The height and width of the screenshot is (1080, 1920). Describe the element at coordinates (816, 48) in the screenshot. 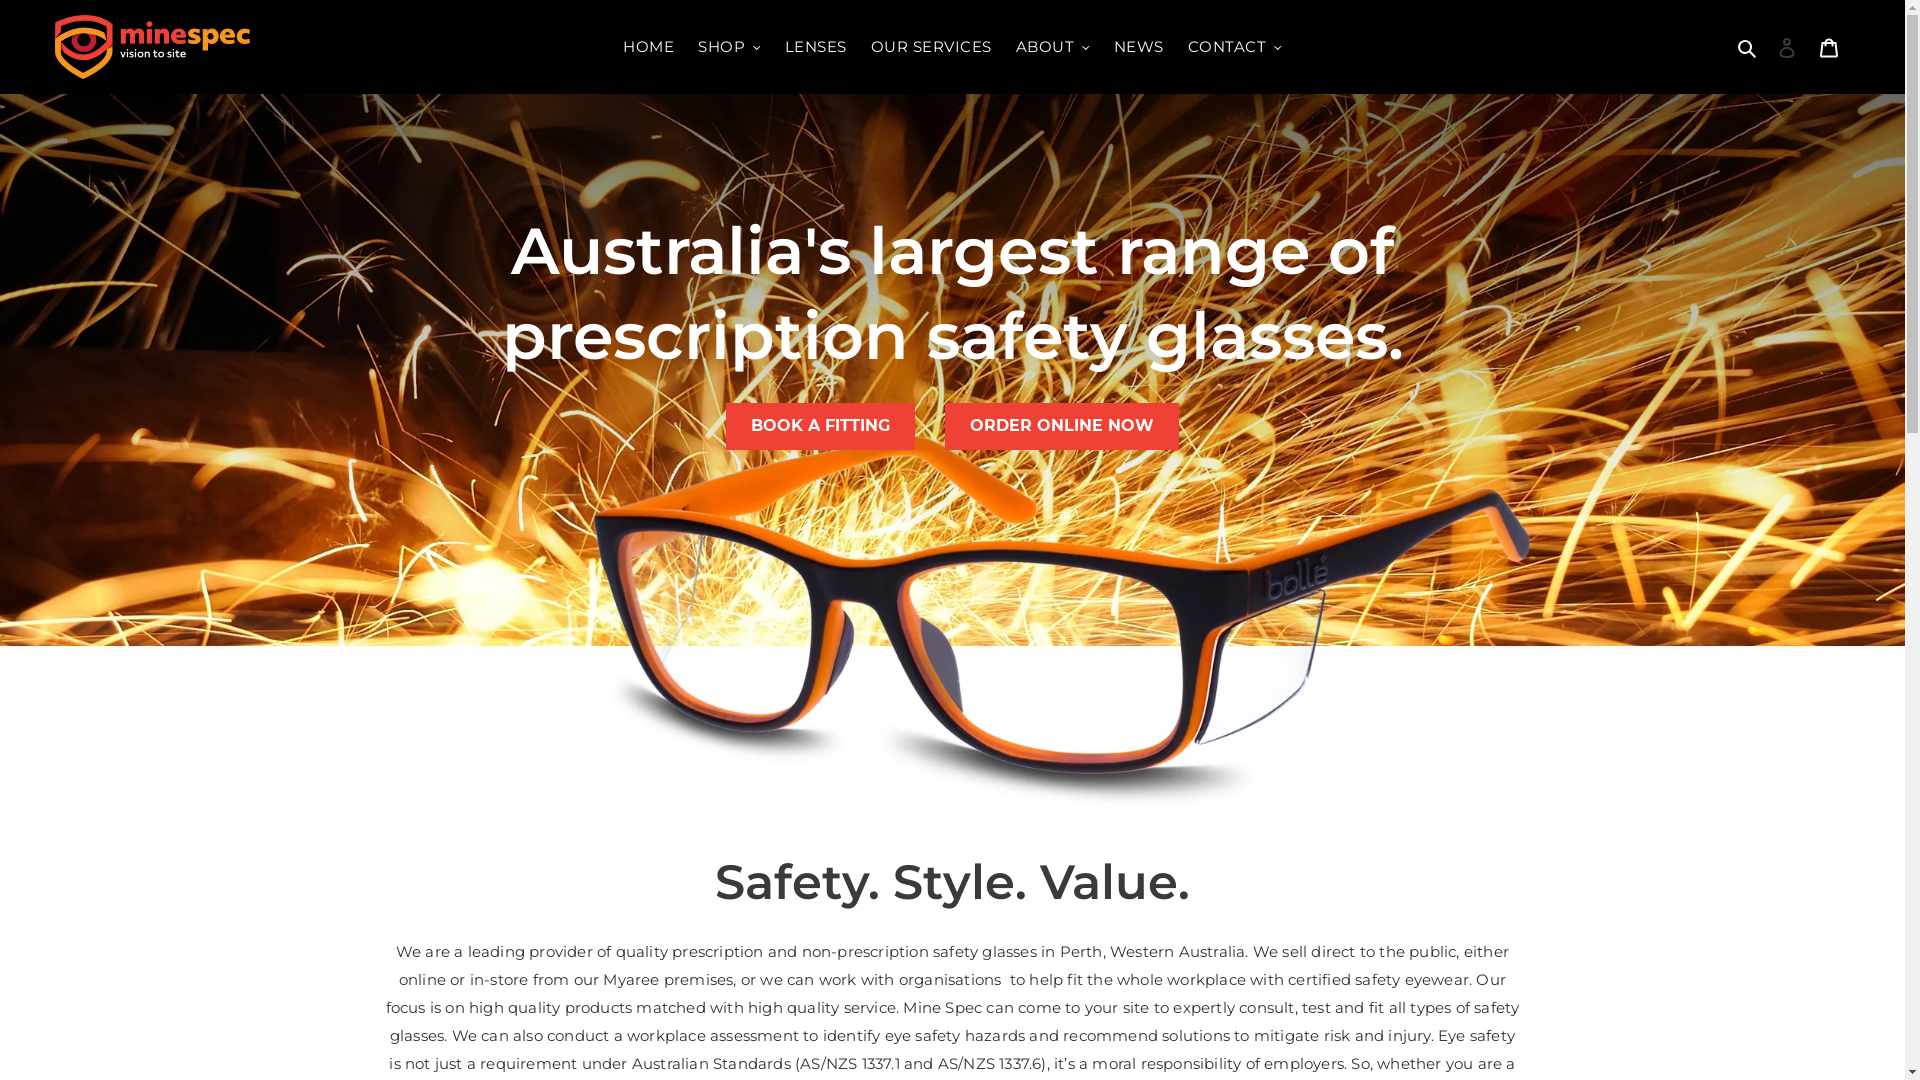

I see `LENSES` at that location.